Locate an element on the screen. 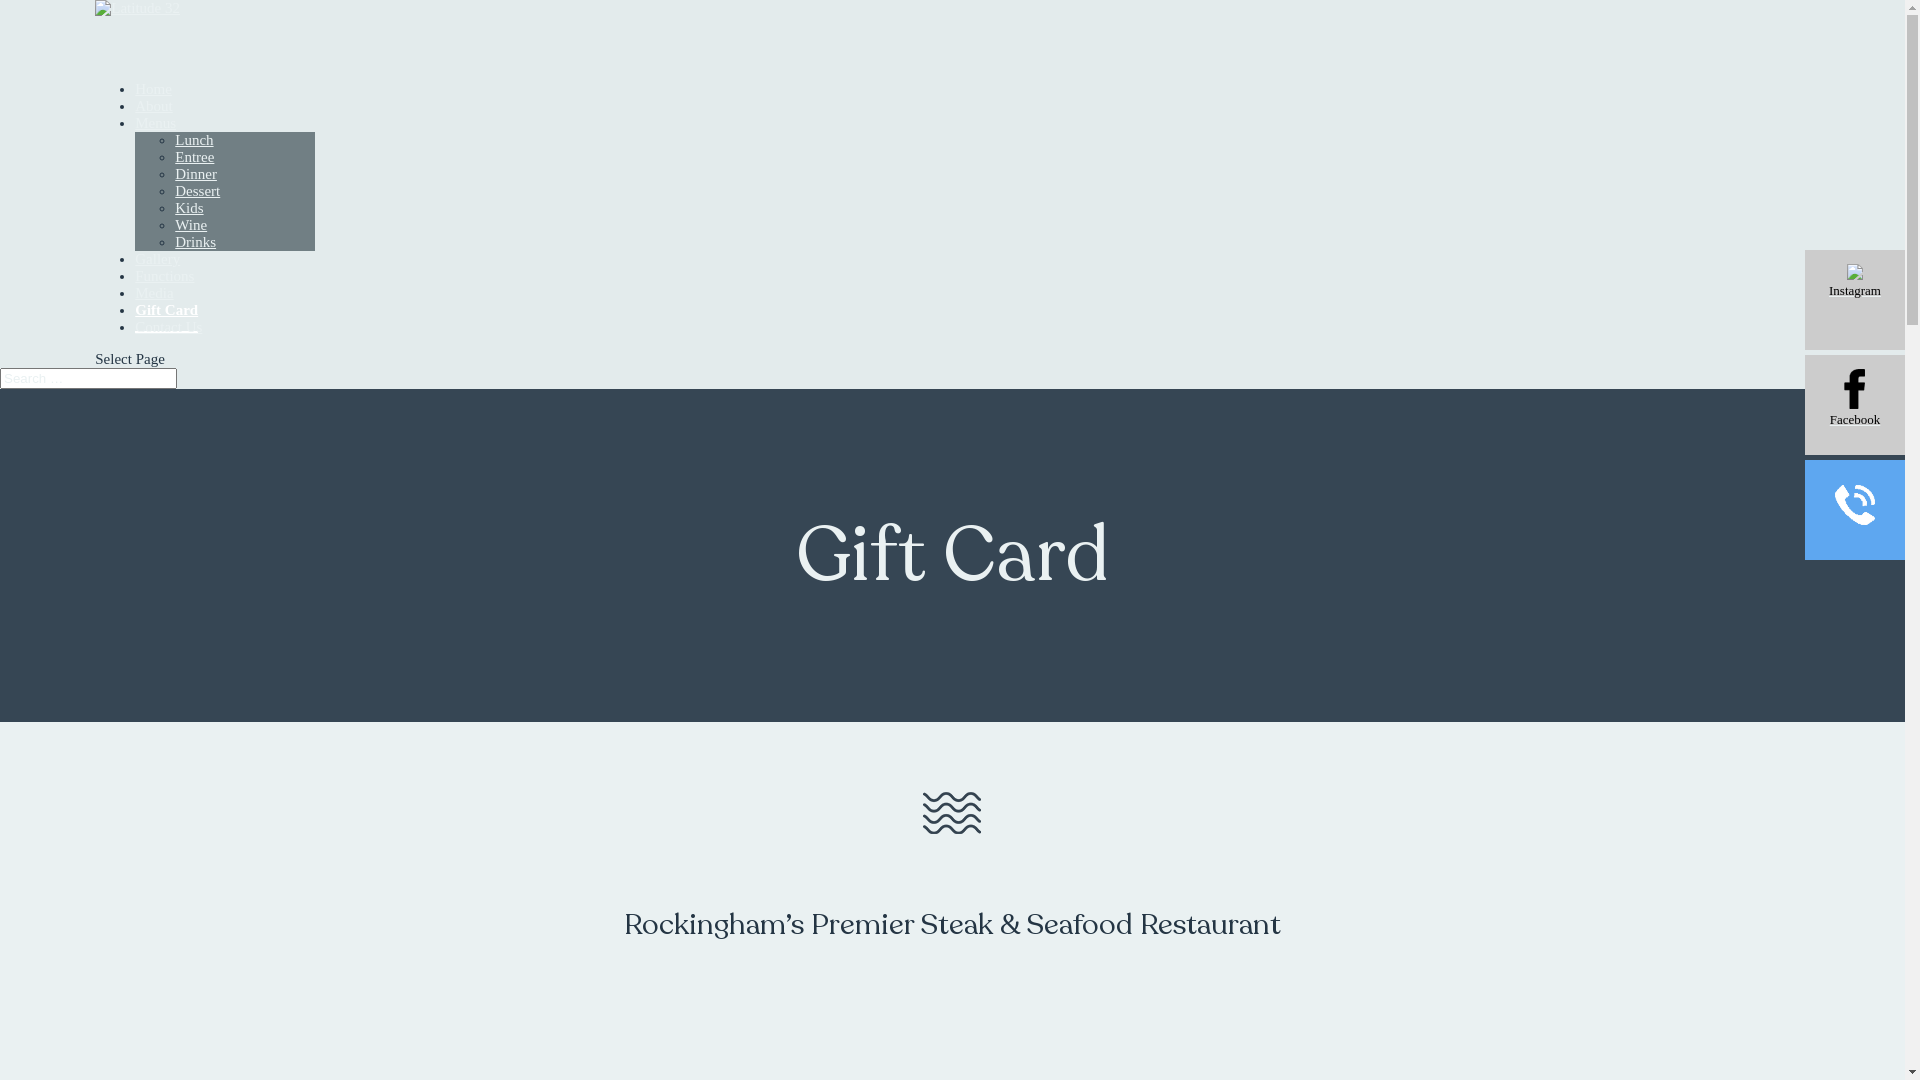  Wine is located at coordinates (191, 225).